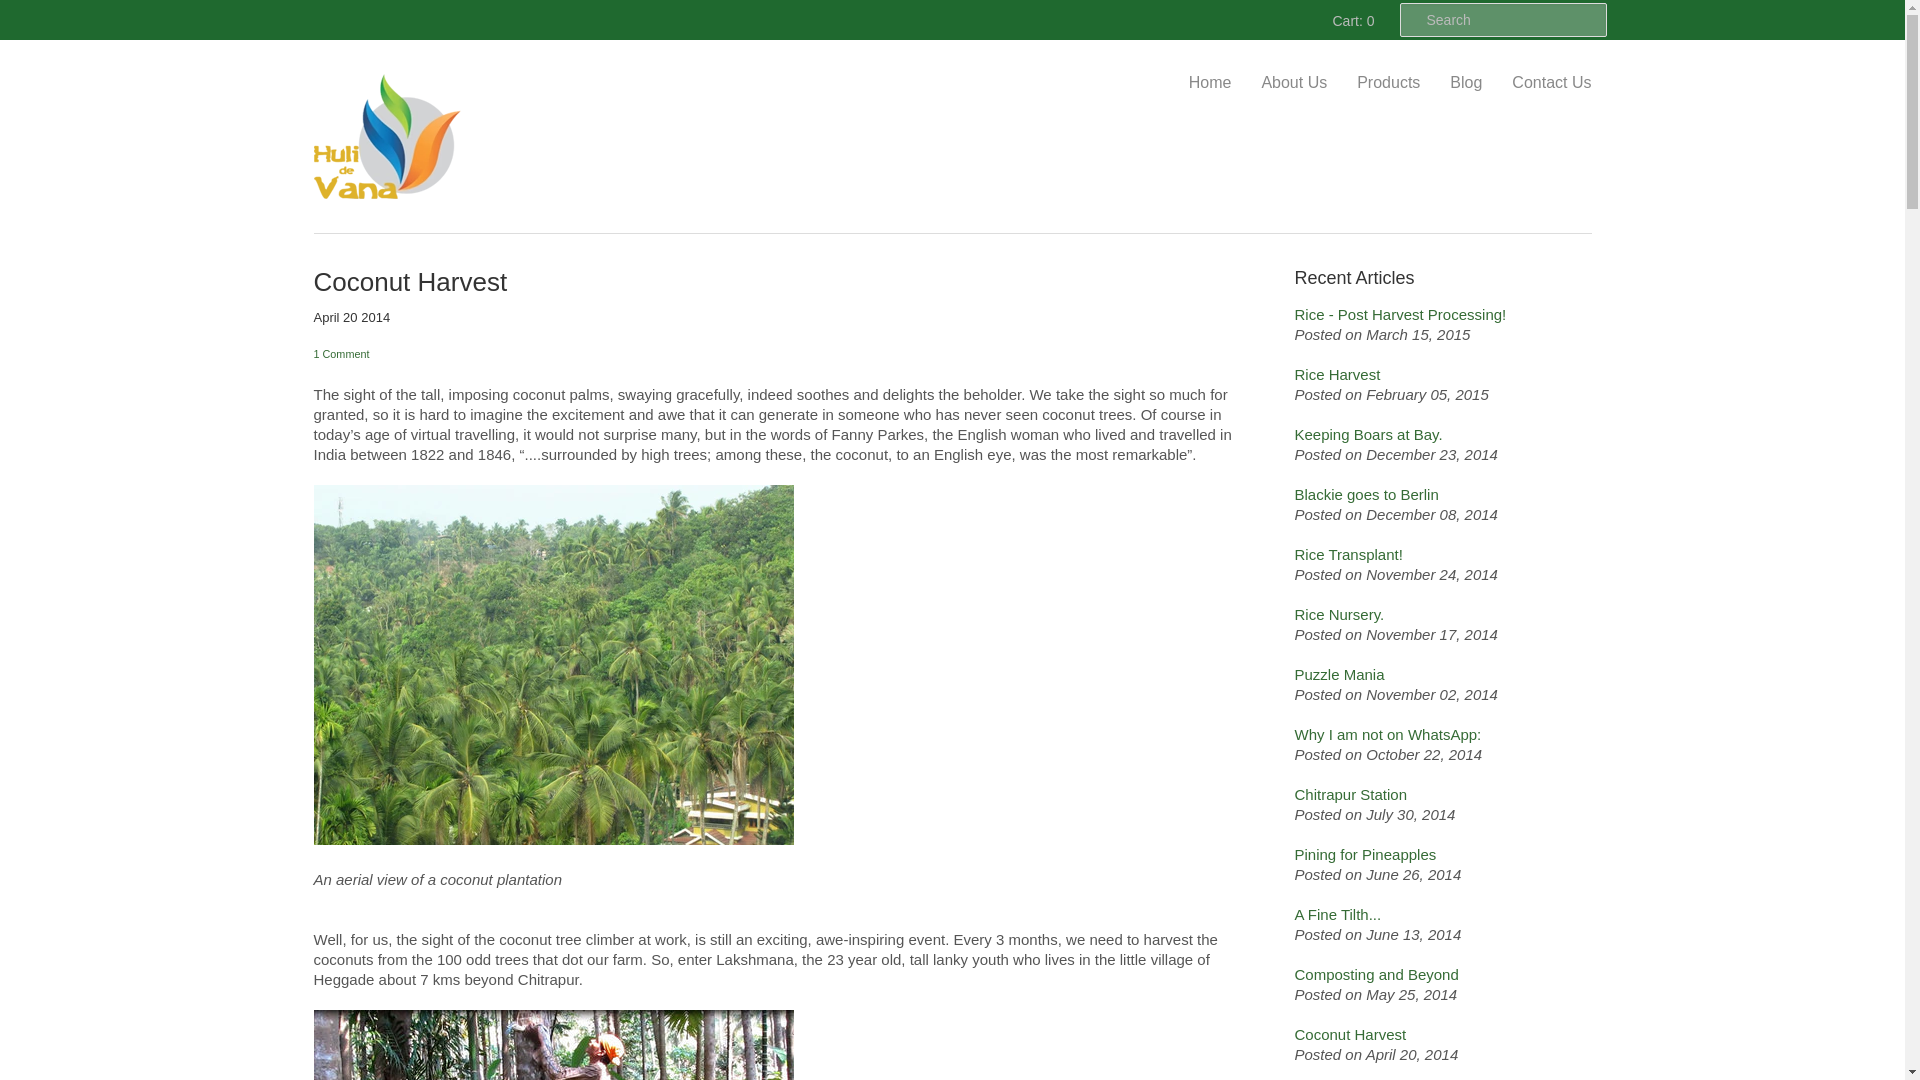 The width and height of the screenshot is (1920, 1080). Describe the element at coordinates (1278, 83) in the screenshot. I see `About Us` at that location.